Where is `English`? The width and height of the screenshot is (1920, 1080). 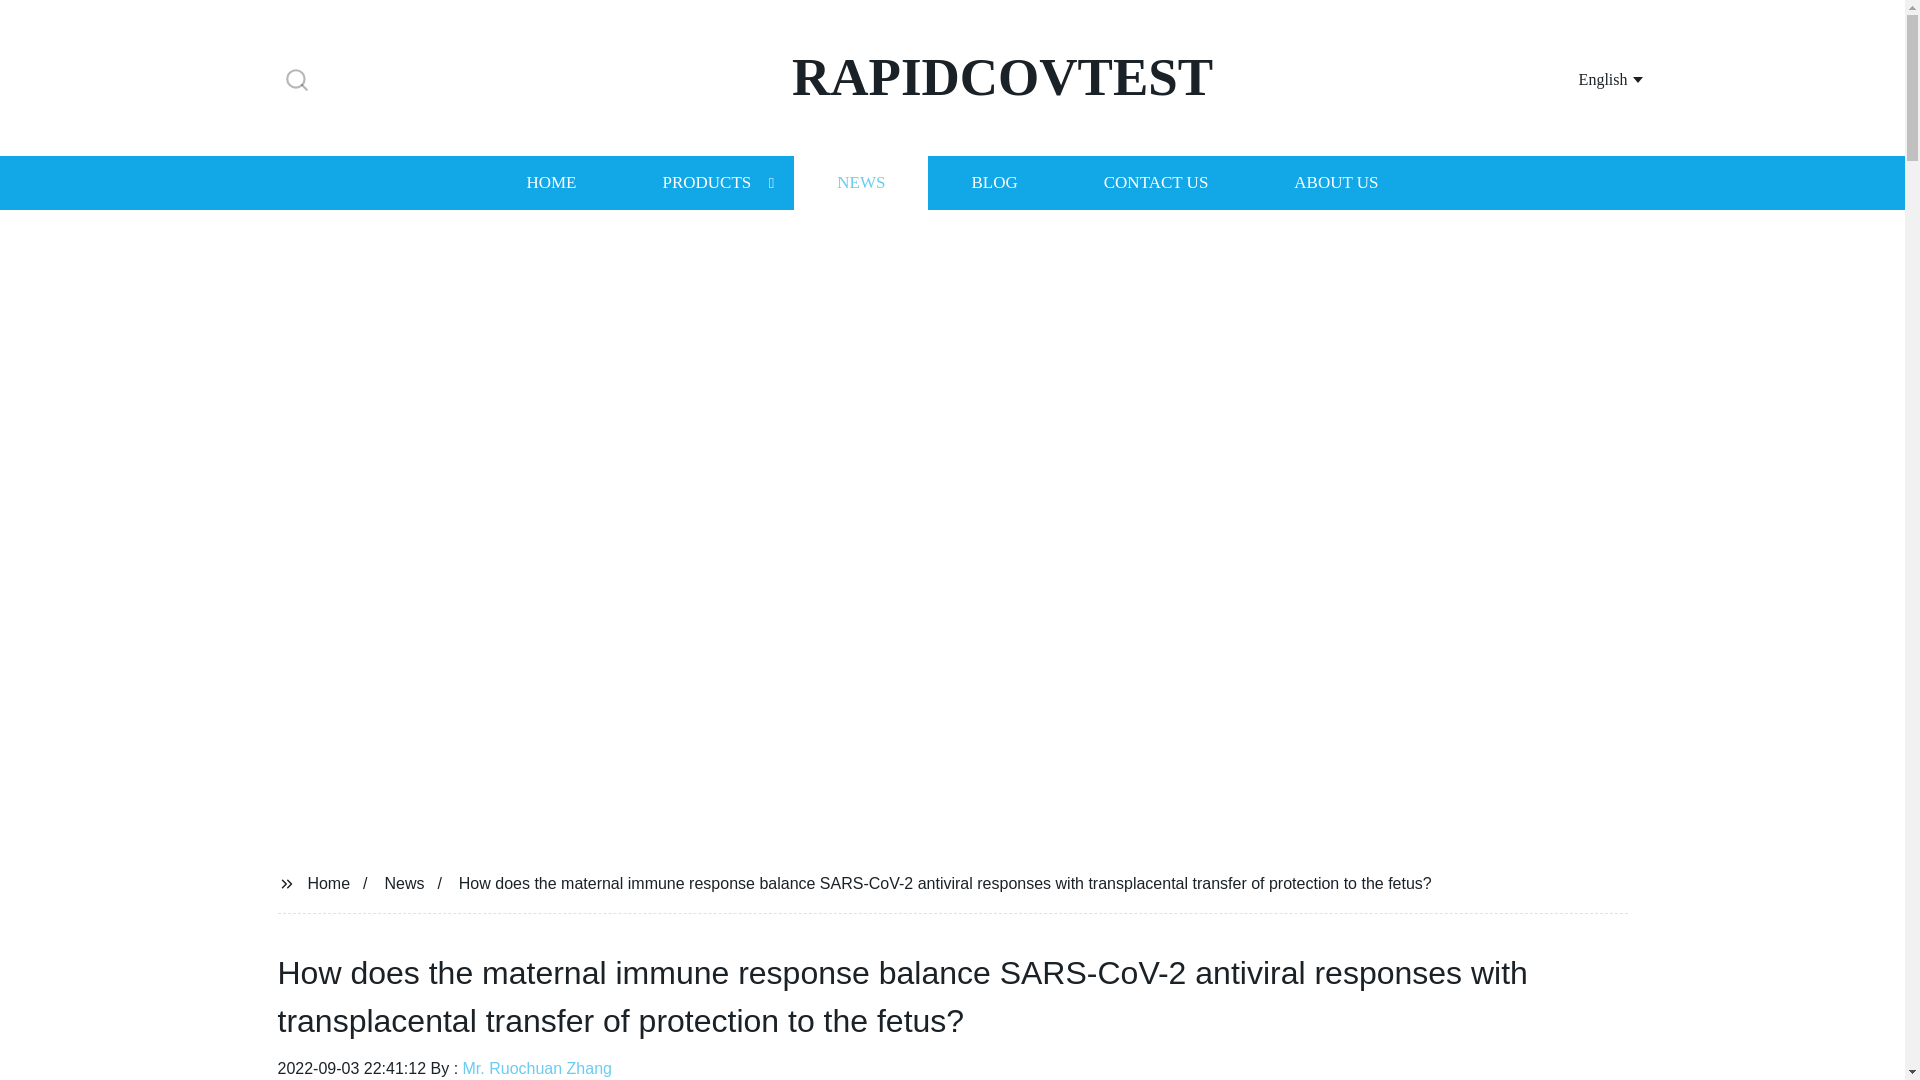 English is located at coordinates (1586, 78).